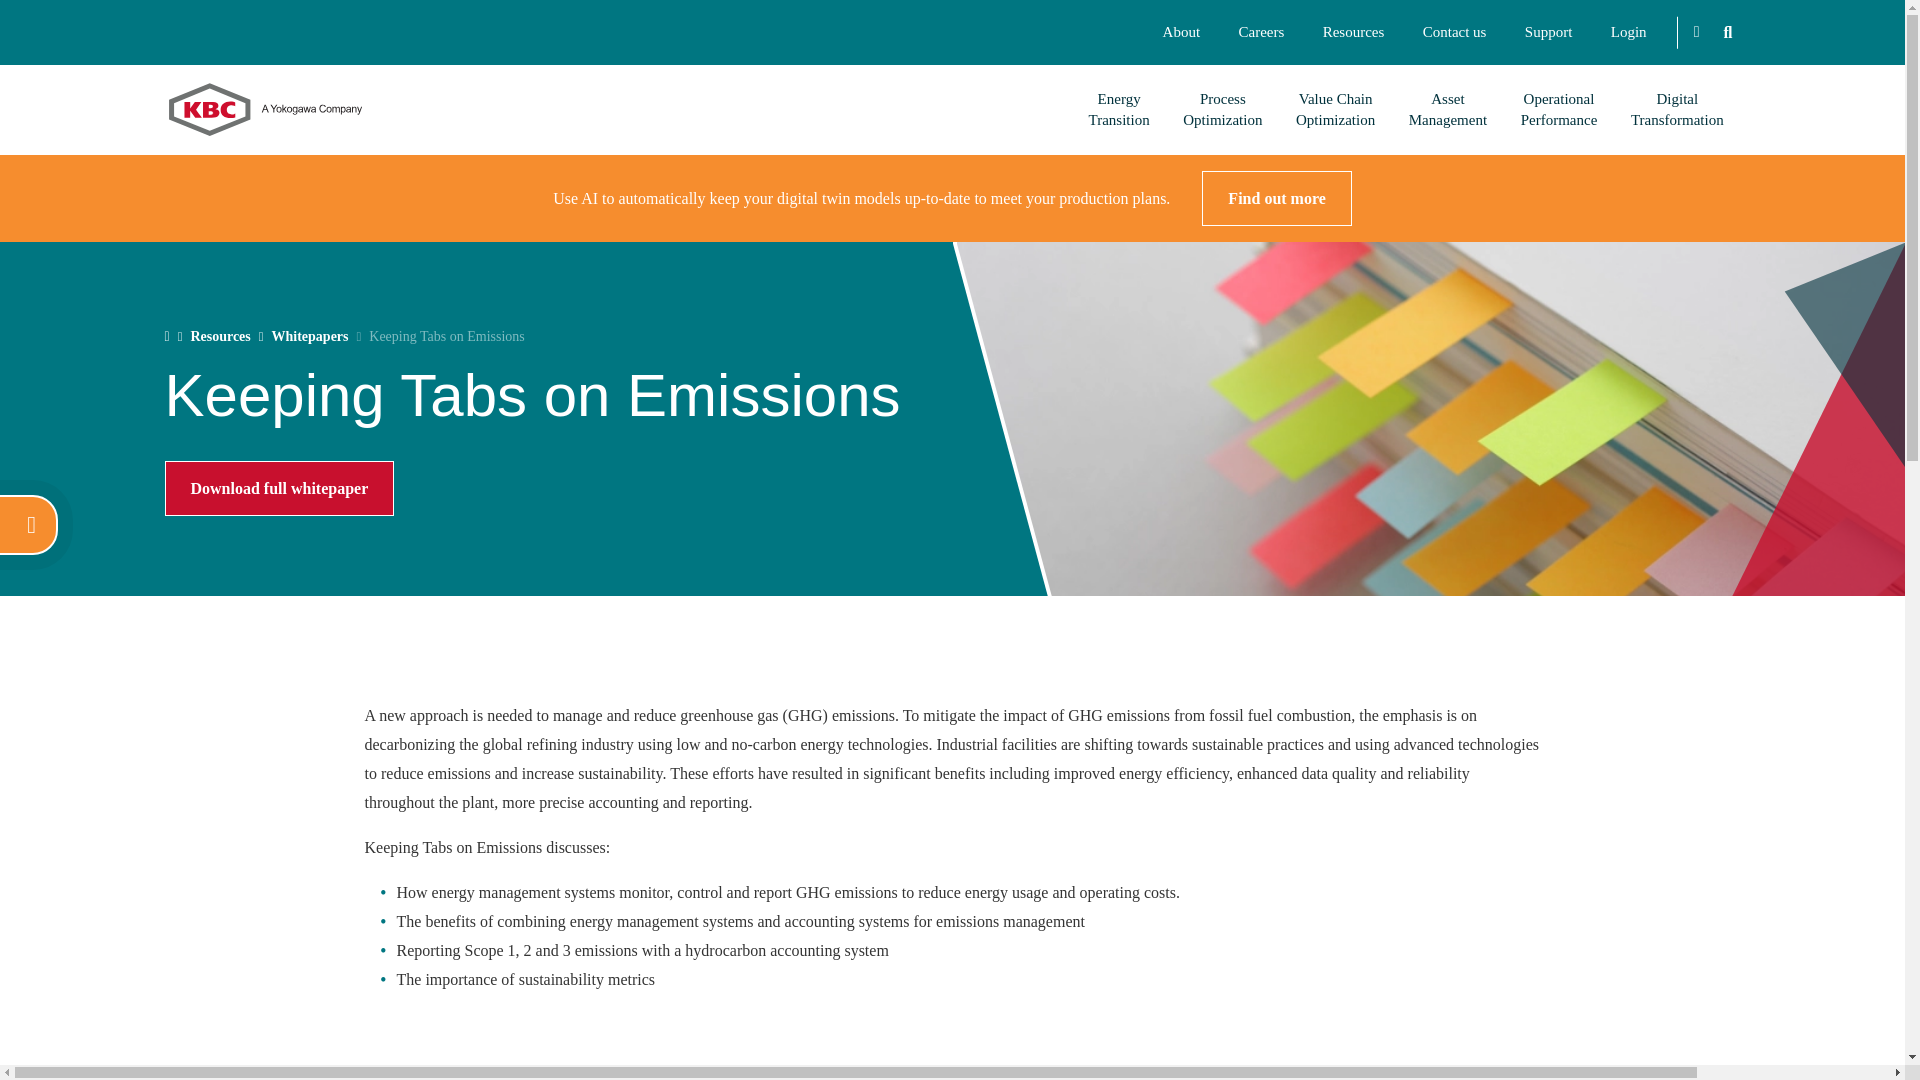  I want to click on Resources, so click(1353, 32).